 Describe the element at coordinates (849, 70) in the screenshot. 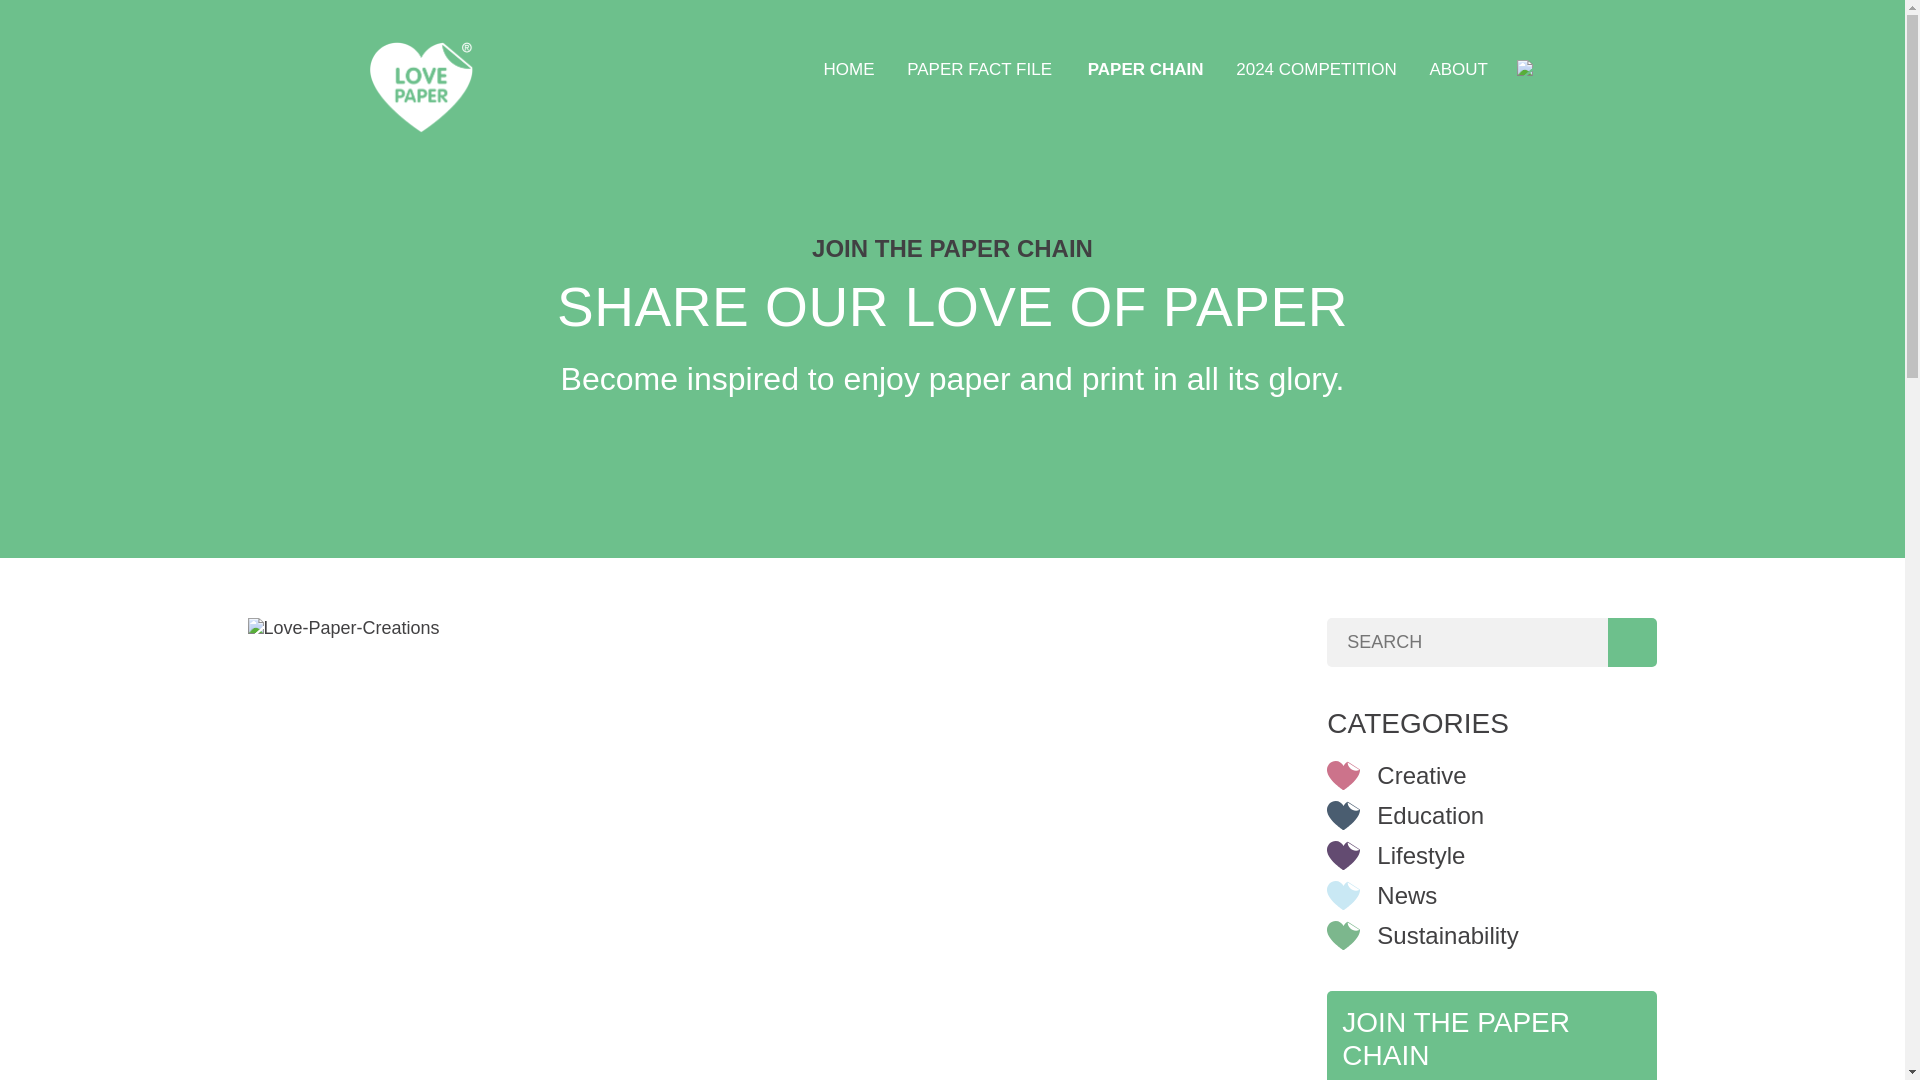

I see `Home` at that location.